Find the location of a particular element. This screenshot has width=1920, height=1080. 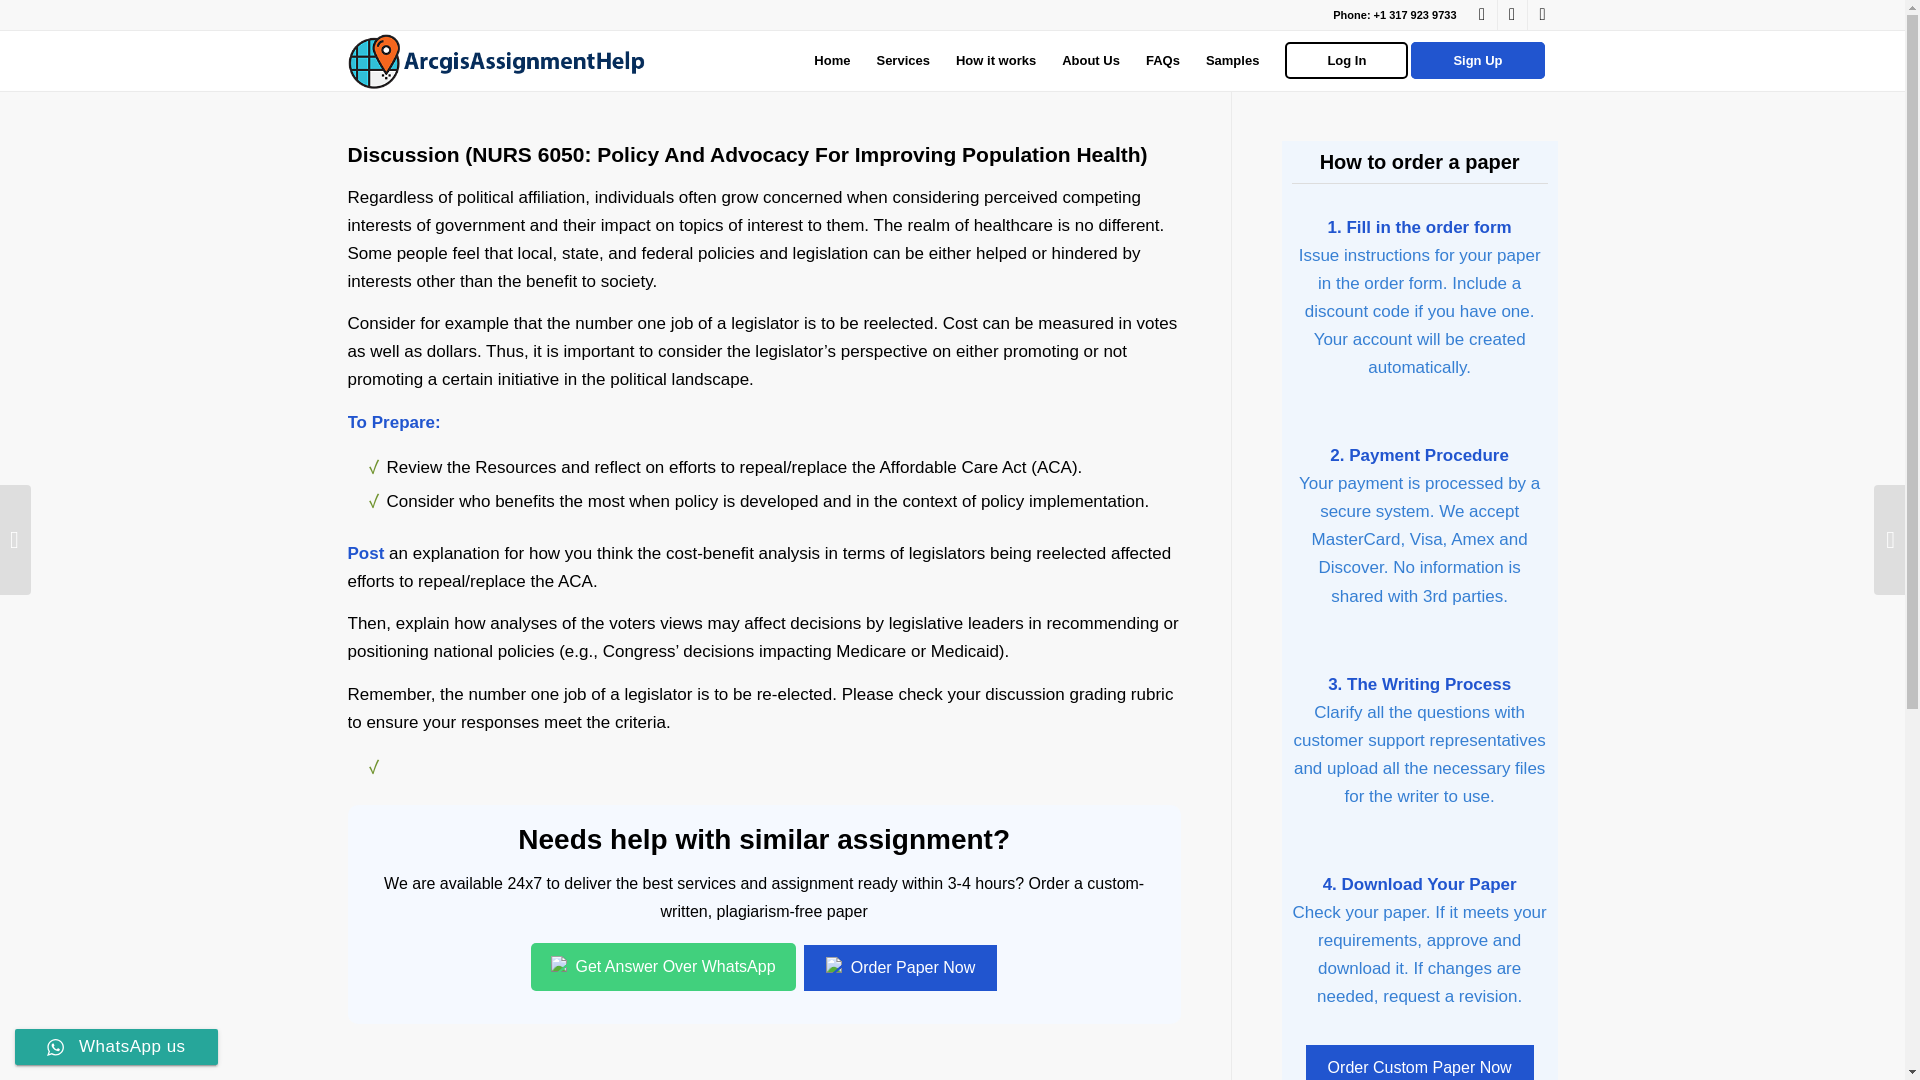

Home is located at coordinates (831, 60).